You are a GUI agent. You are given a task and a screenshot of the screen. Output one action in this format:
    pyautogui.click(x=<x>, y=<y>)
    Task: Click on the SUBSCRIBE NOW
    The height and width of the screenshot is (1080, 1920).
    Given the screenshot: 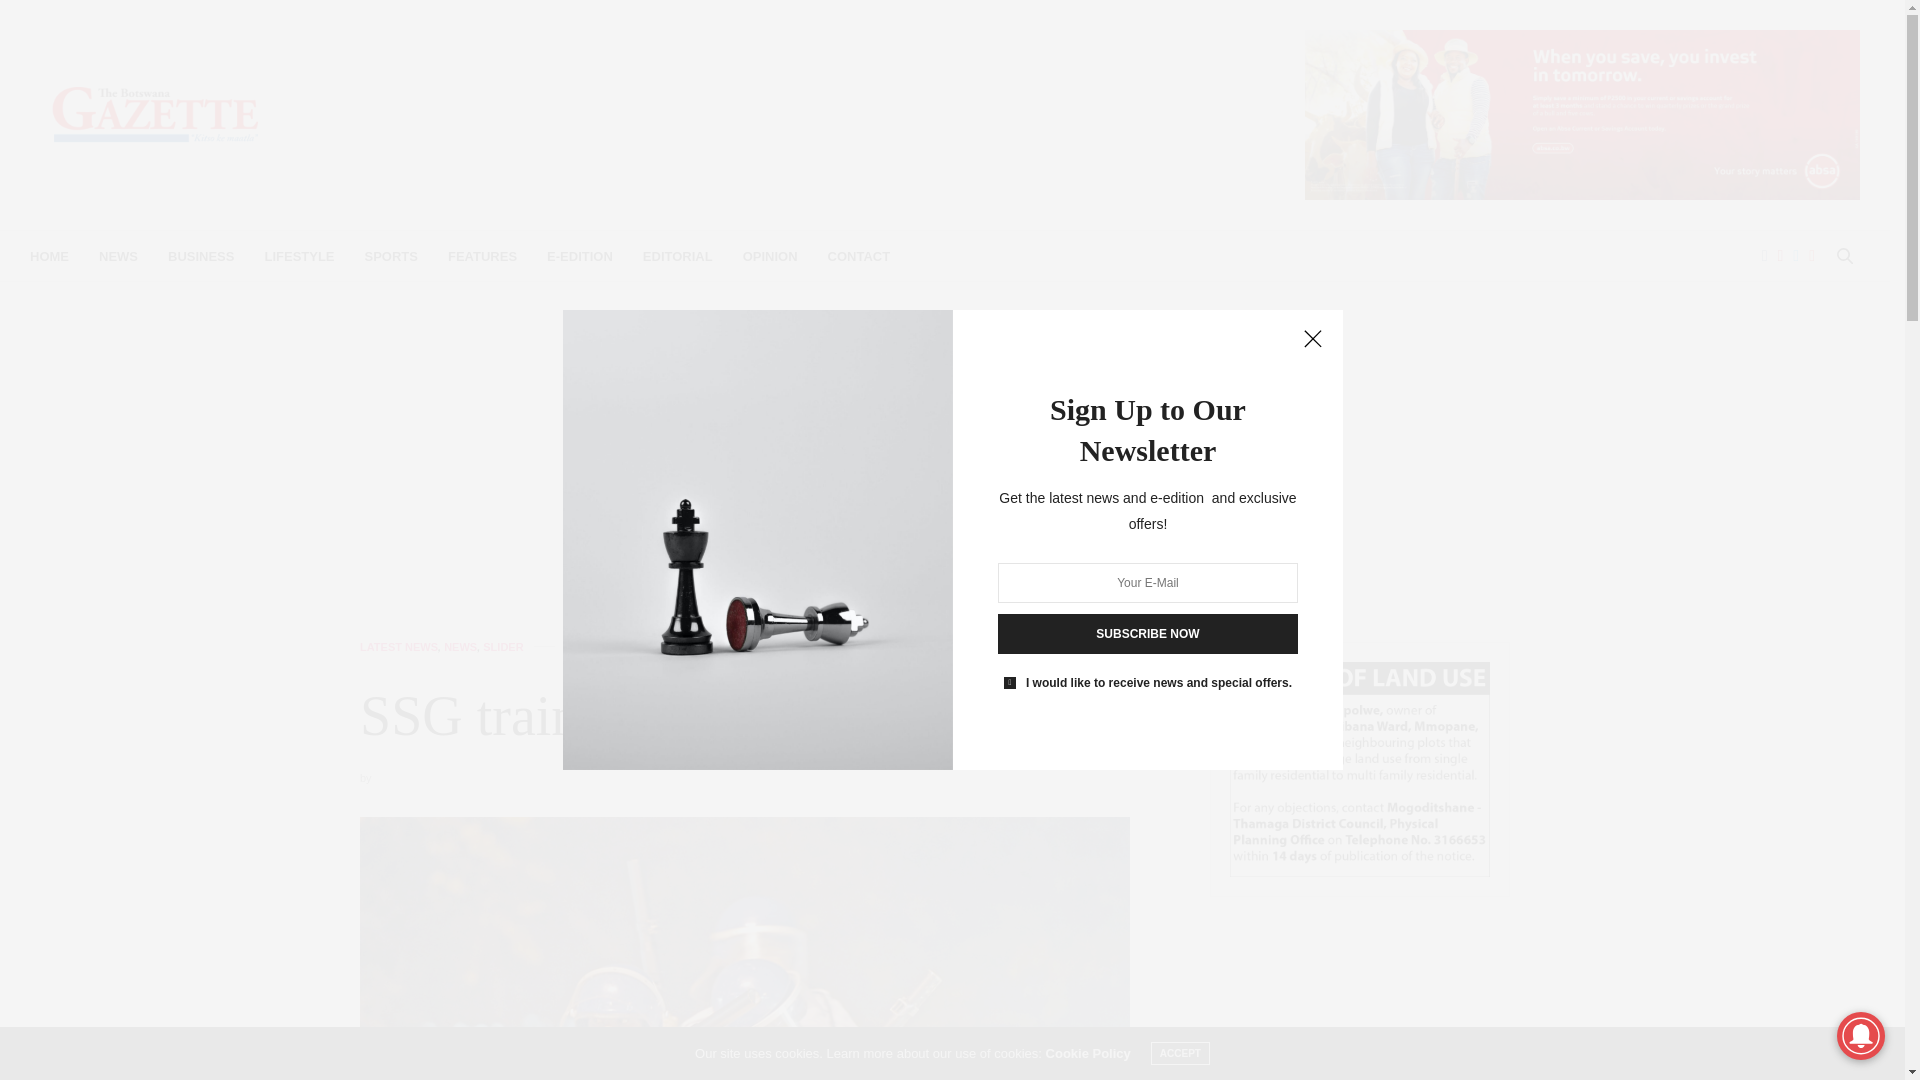 What is the action you would take?
    pyautogui.click(x=1148, y=634)
    